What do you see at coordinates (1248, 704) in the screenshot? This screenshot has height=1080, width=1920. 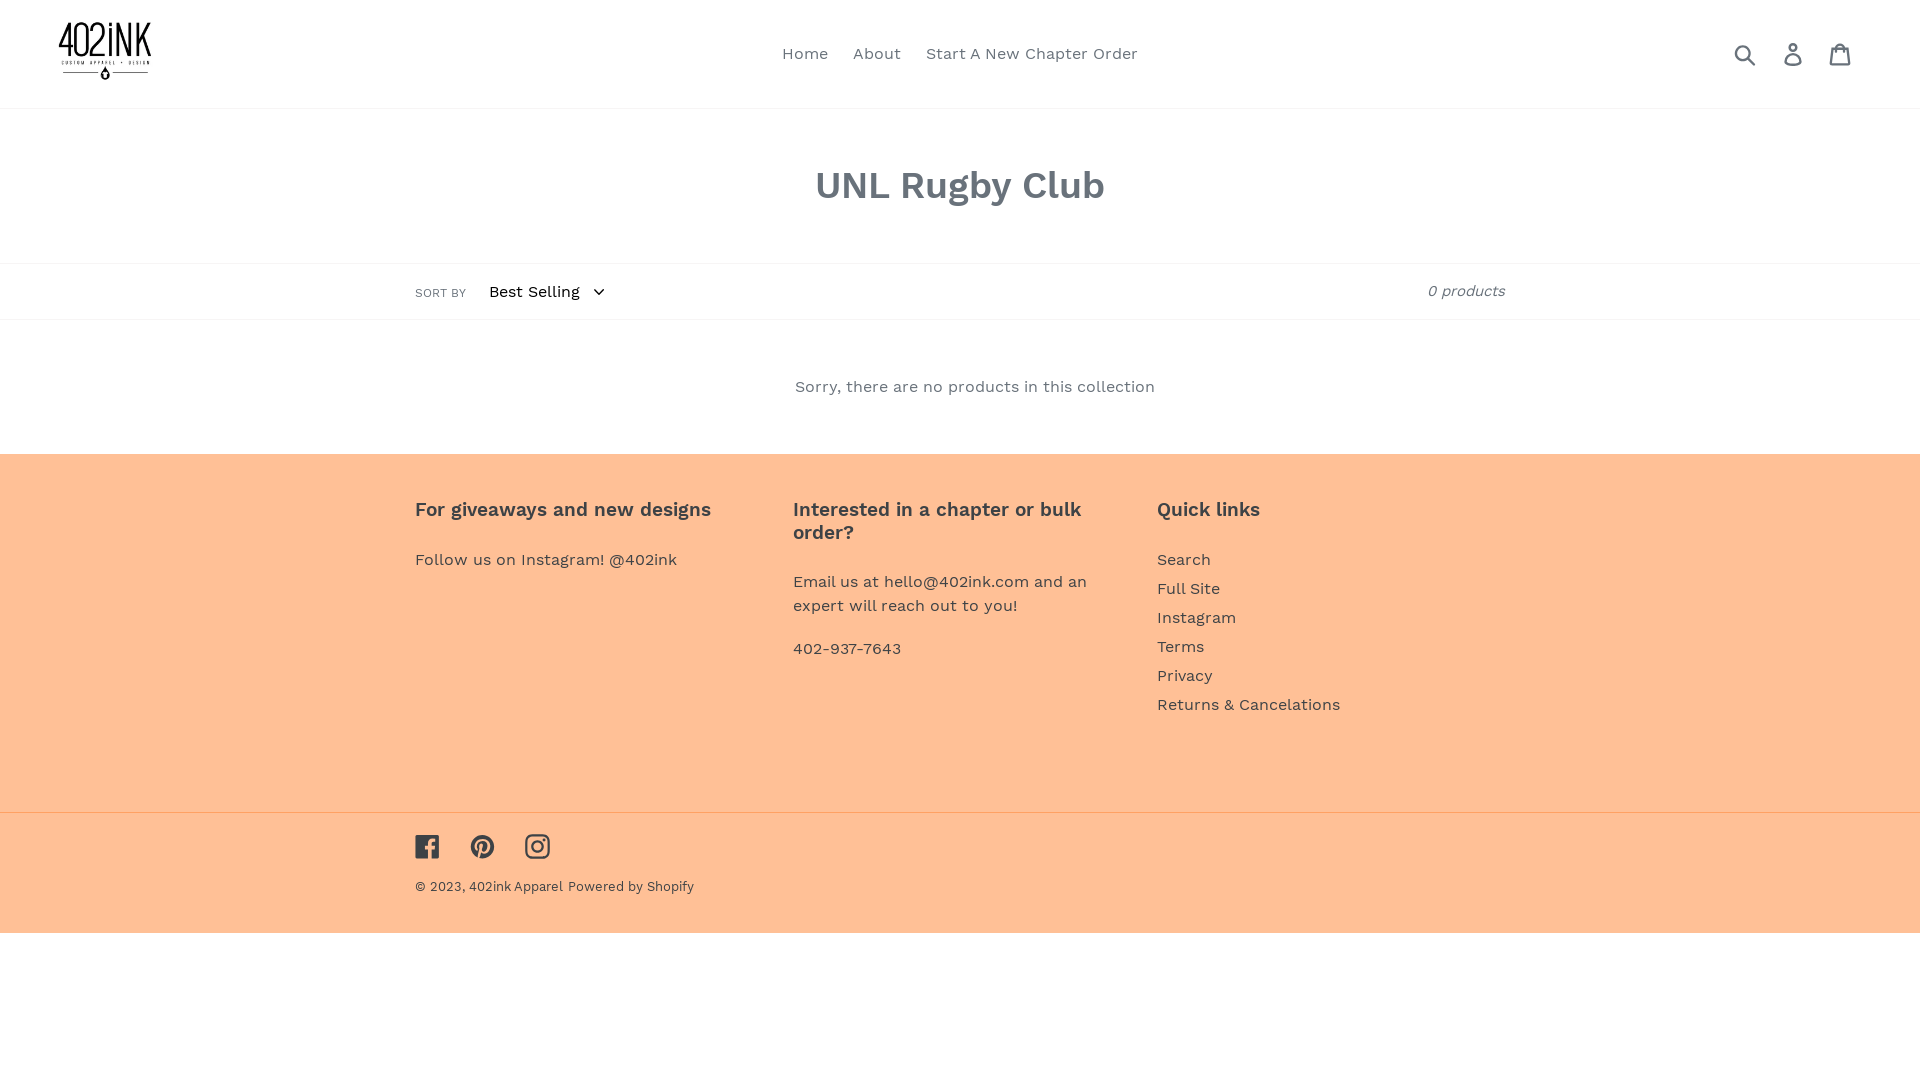 I see `Returns & Cancelations` at bounding box center [1248, 704].